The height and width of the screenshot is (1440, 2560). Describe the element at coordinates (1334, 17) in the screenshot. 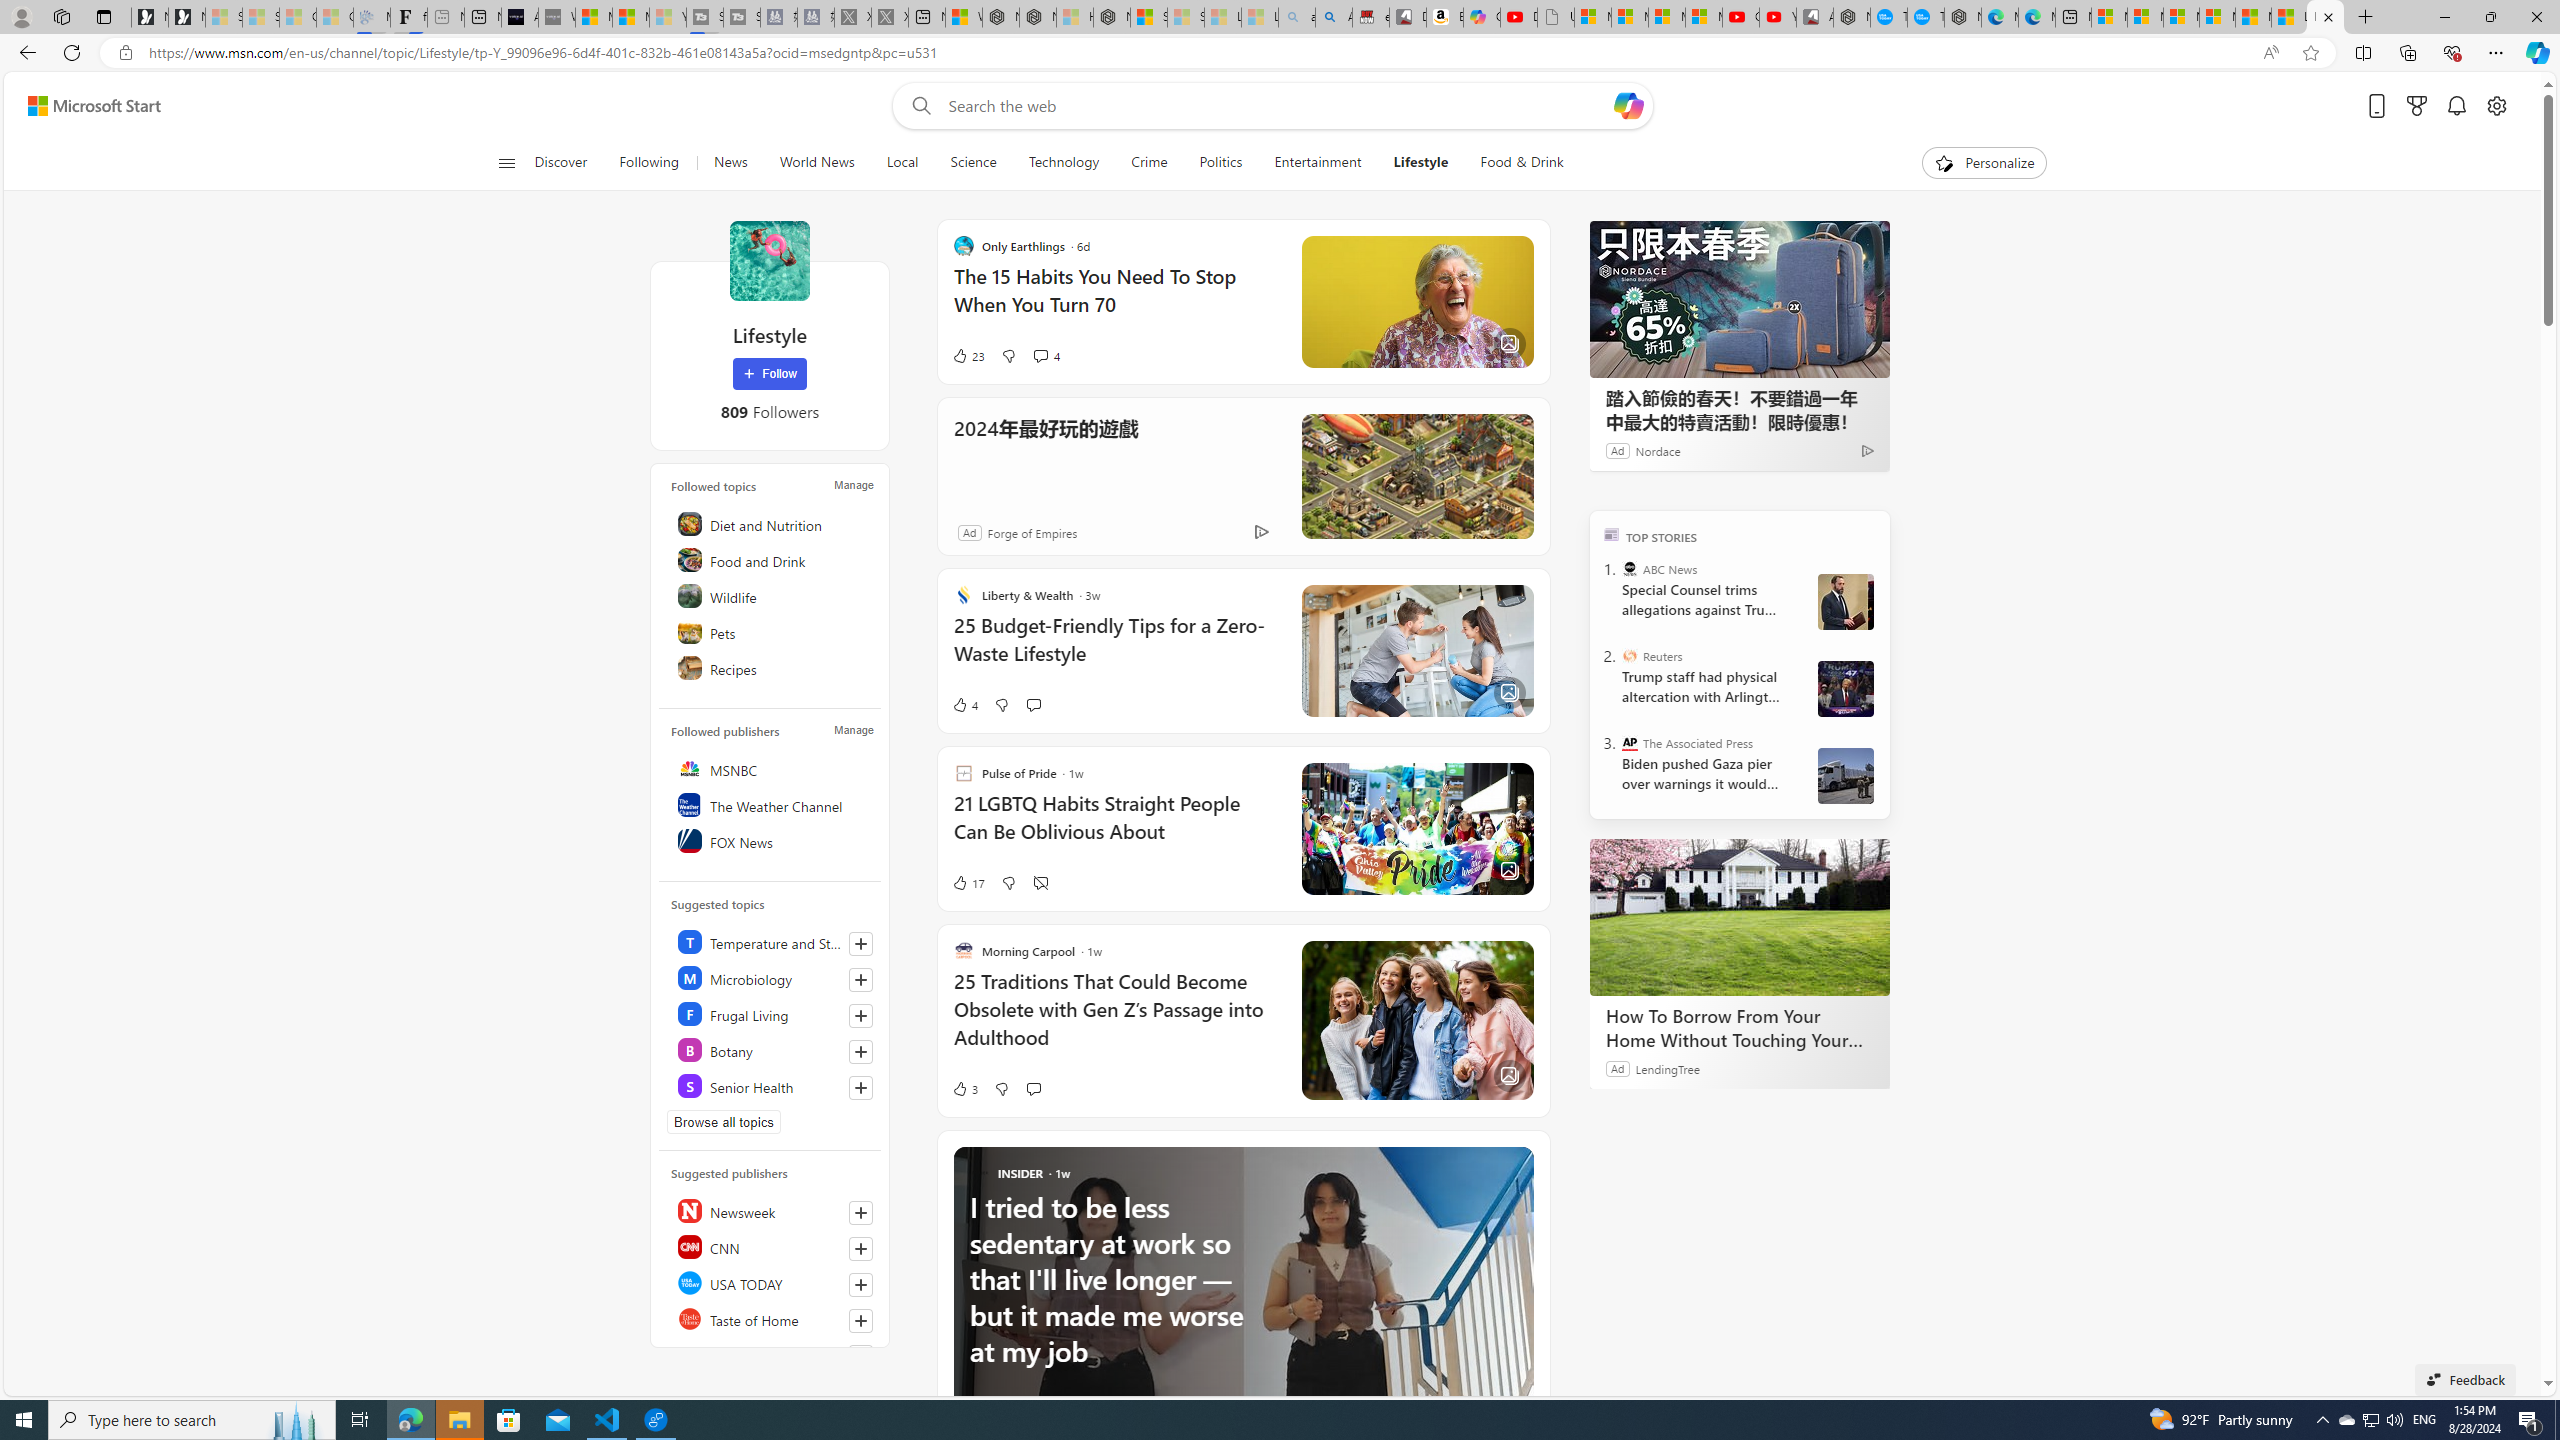

I see `Amazon Echo Dot PNG - Search Images` at that location.